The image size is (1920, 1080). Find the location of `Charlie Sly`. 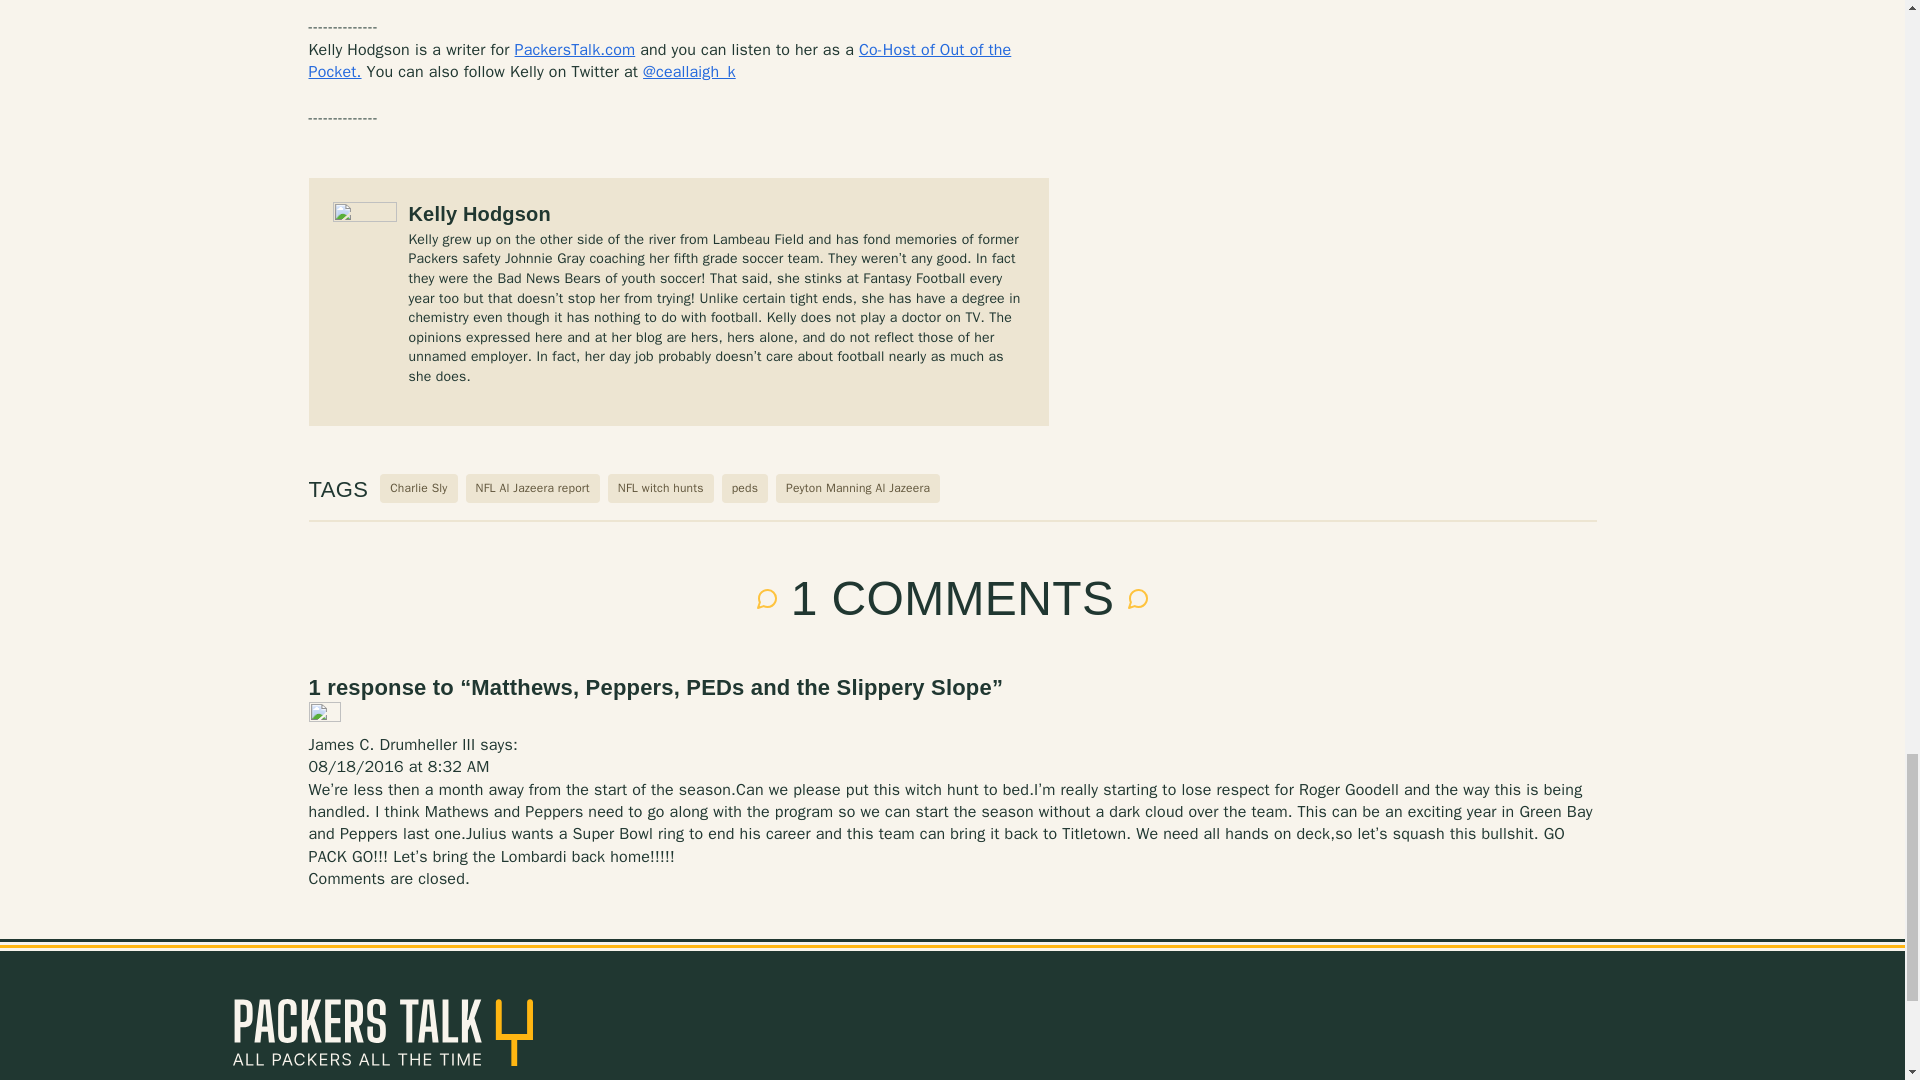

Charlie Sly is located at coordinates (418, 488).